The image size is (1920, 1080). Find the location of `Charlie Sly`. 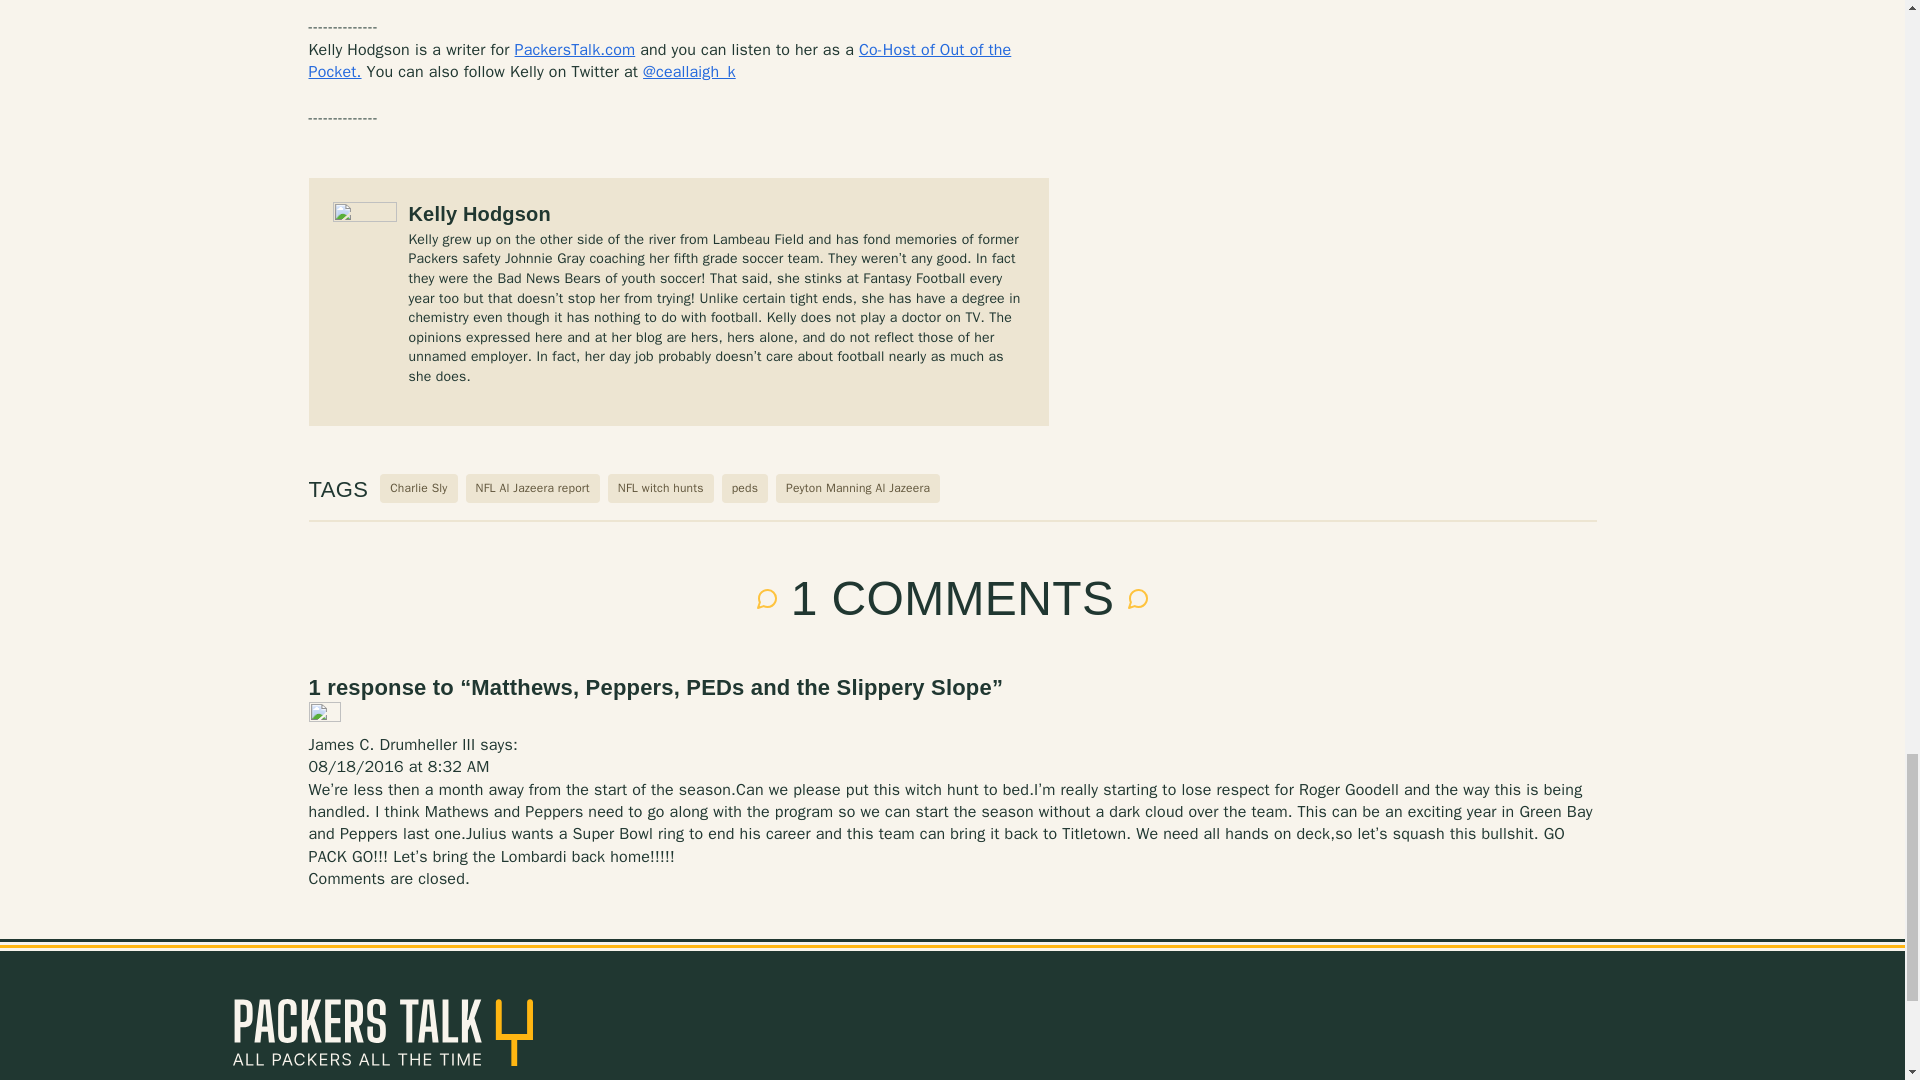

Charlie Sly is located at coordinates (418, 488).